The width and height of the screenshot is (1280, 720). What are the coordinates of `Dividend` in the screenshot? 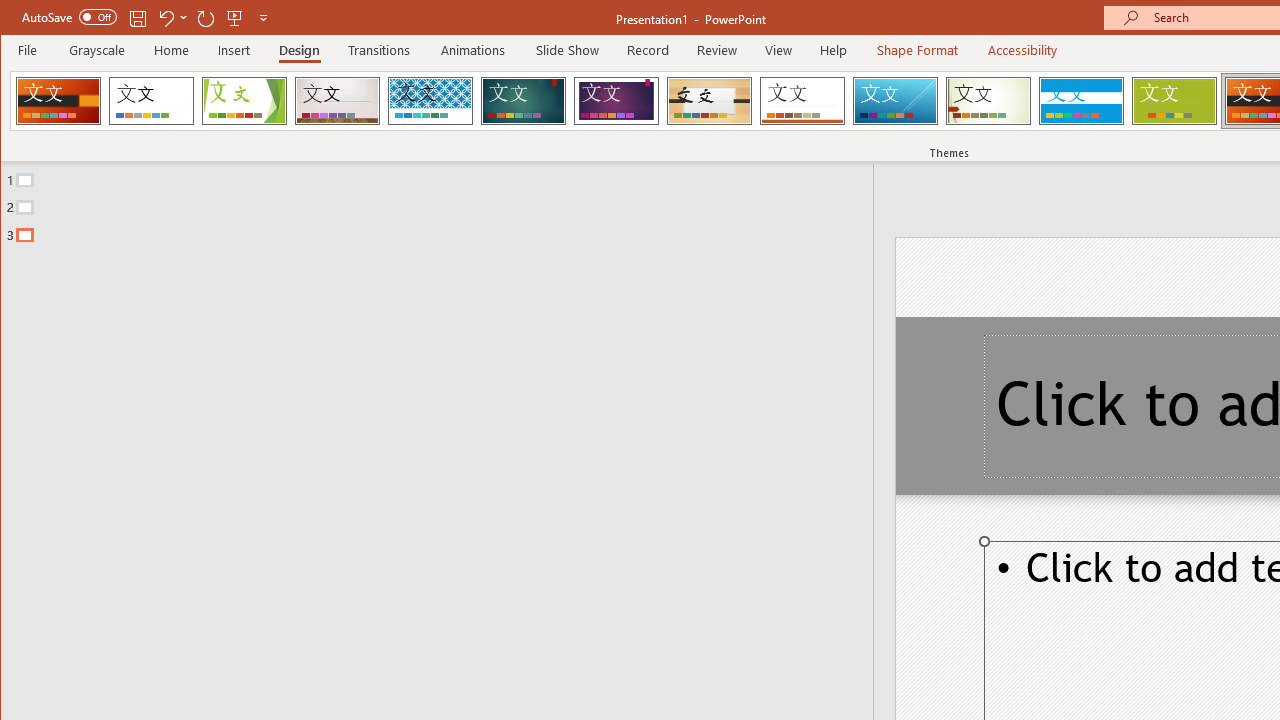 It's located at (58, 100).